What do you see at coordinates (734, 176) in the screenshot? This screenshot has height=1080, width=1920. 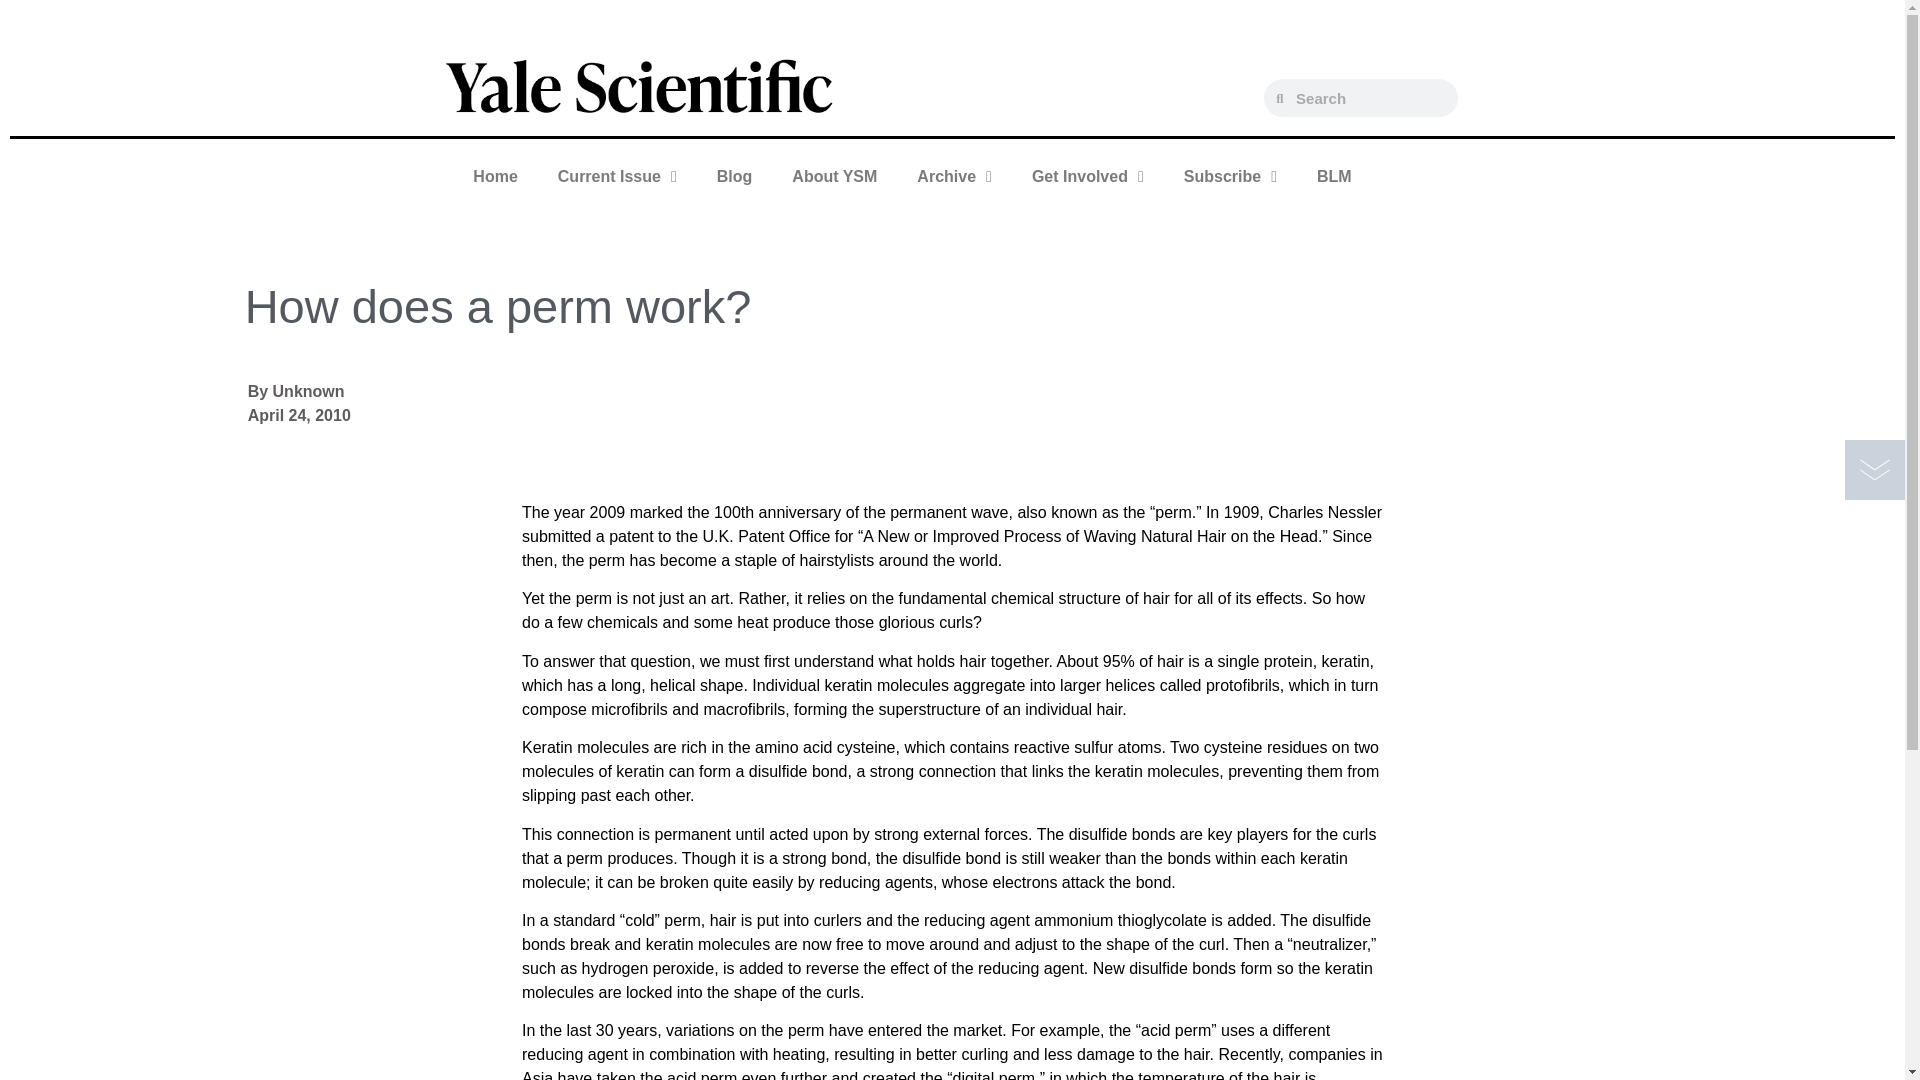 I see `Blog` at bounding box center [734, 176].